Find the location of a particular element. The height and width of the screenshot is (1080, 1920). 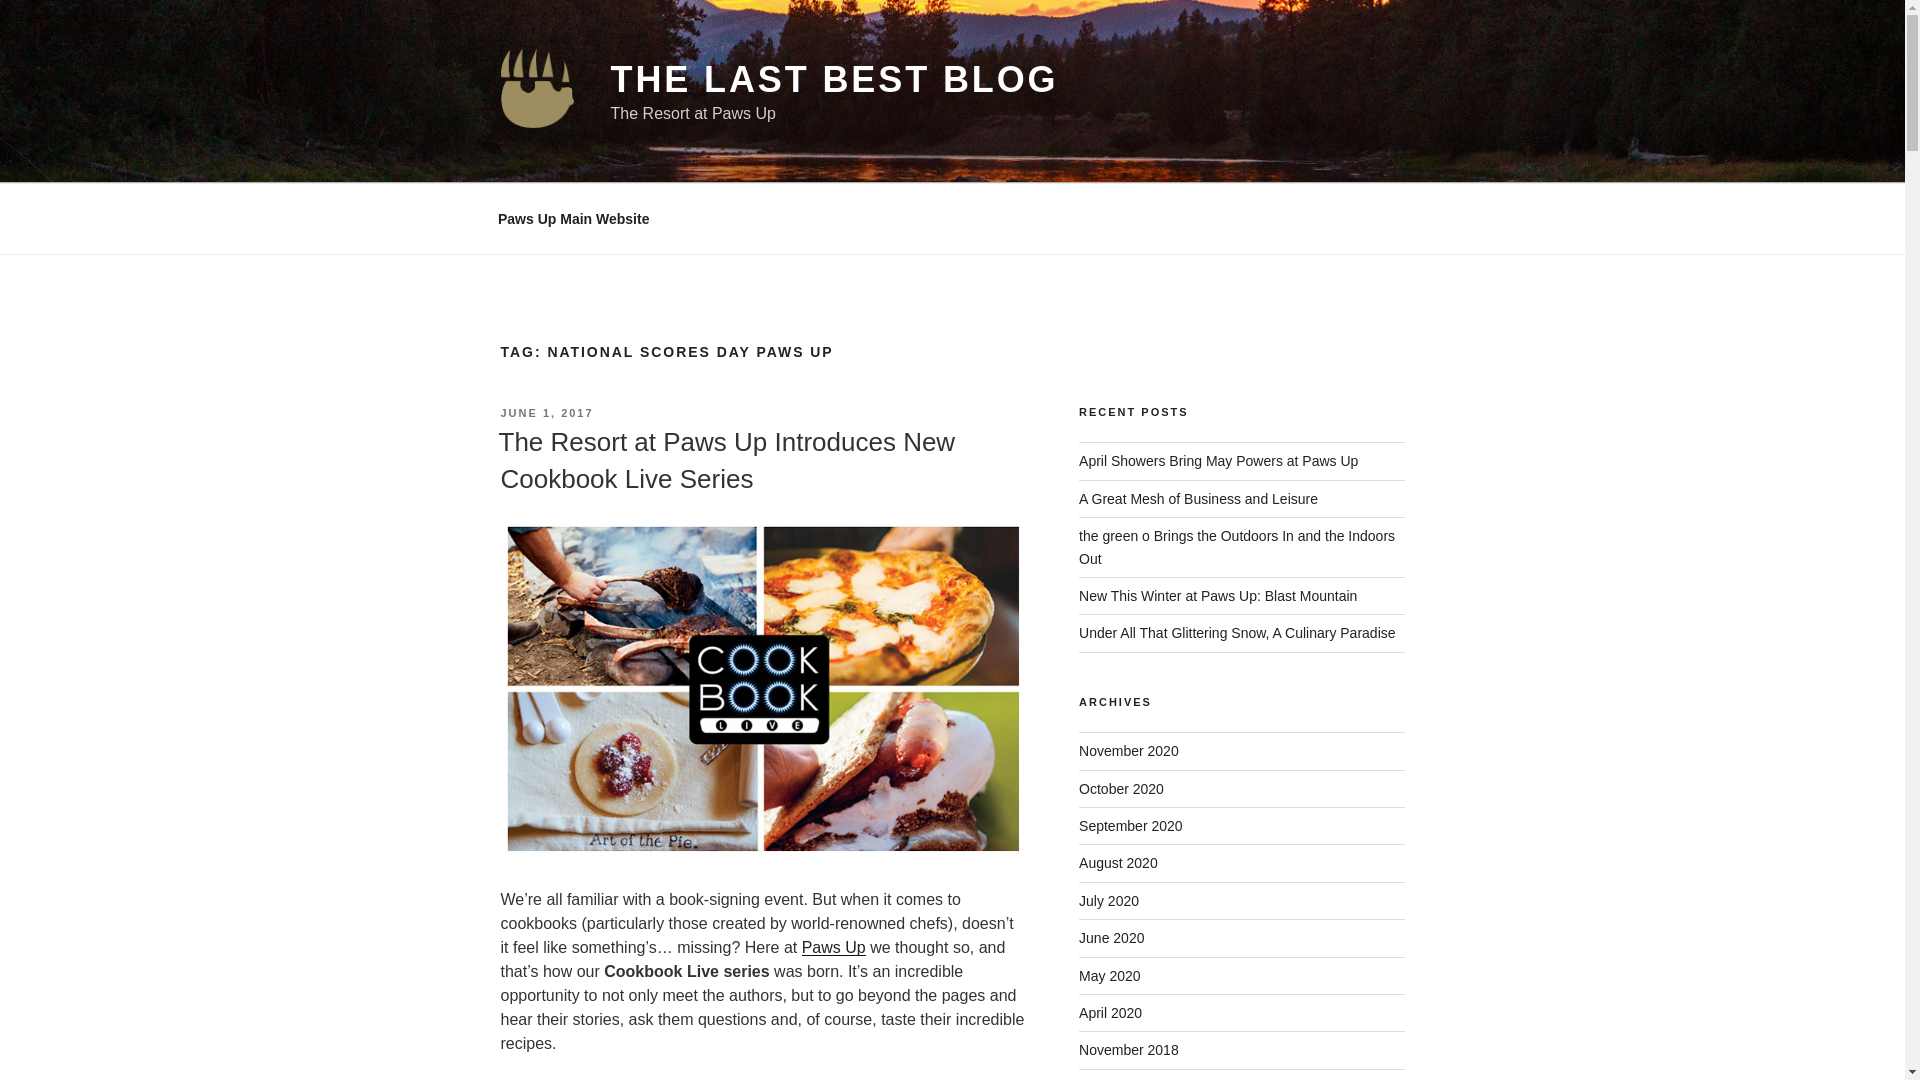

April 2020 is located at coordinates (1110, 1012).